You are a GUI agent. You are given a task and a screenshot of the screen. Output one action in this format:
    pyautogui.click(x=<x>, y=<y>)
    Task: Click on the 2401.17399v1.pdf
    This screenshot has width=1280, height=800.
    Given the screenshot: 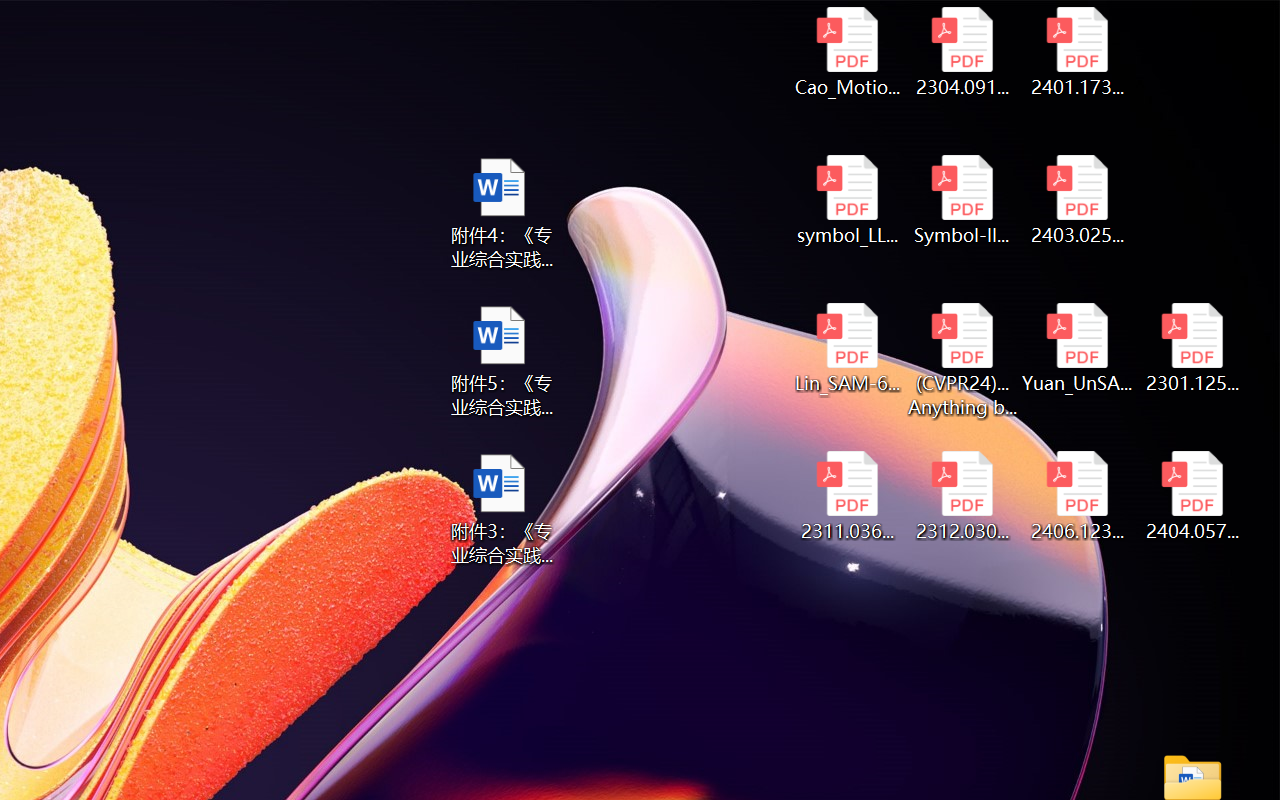 What is the action you would take?
    pyautogui.click(x=1078, y=52)
    